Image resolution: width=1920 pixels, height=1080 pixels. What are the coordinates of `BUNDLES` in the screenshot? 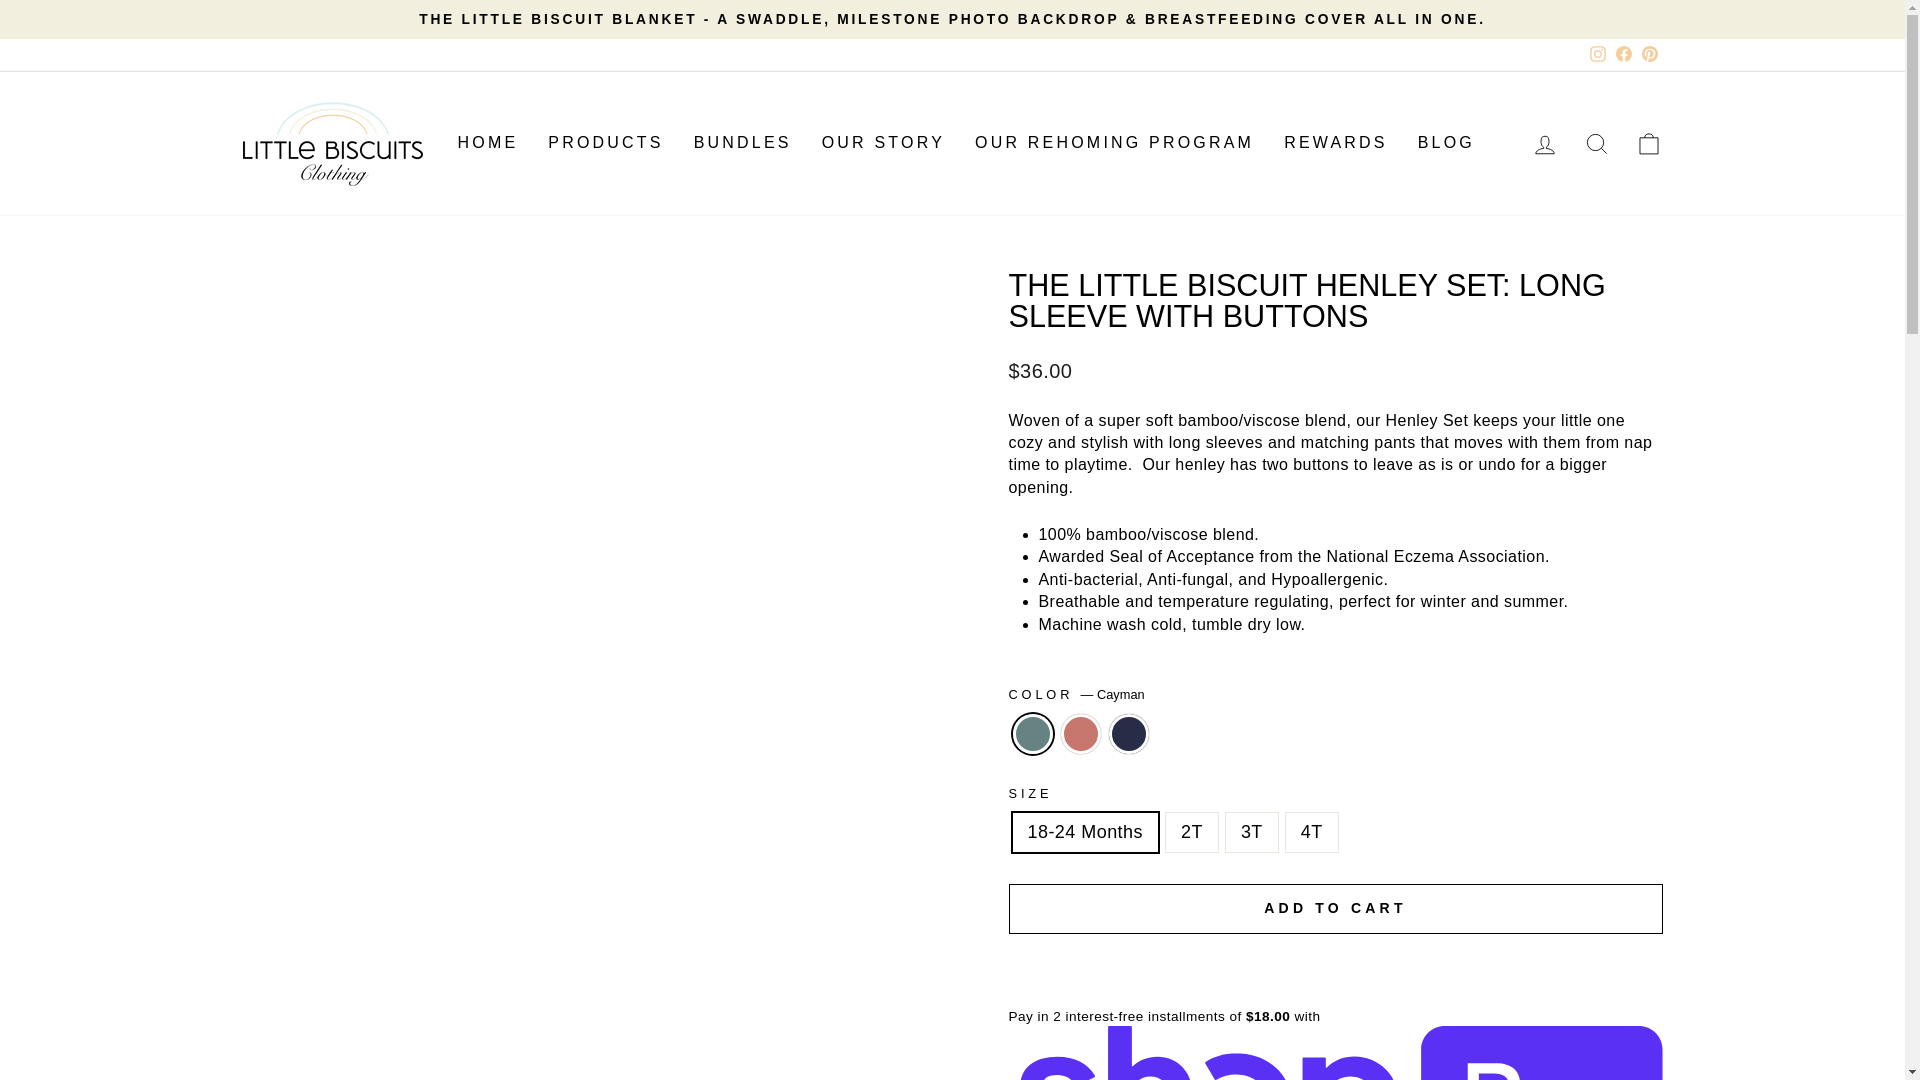 It's located at (742, 144).